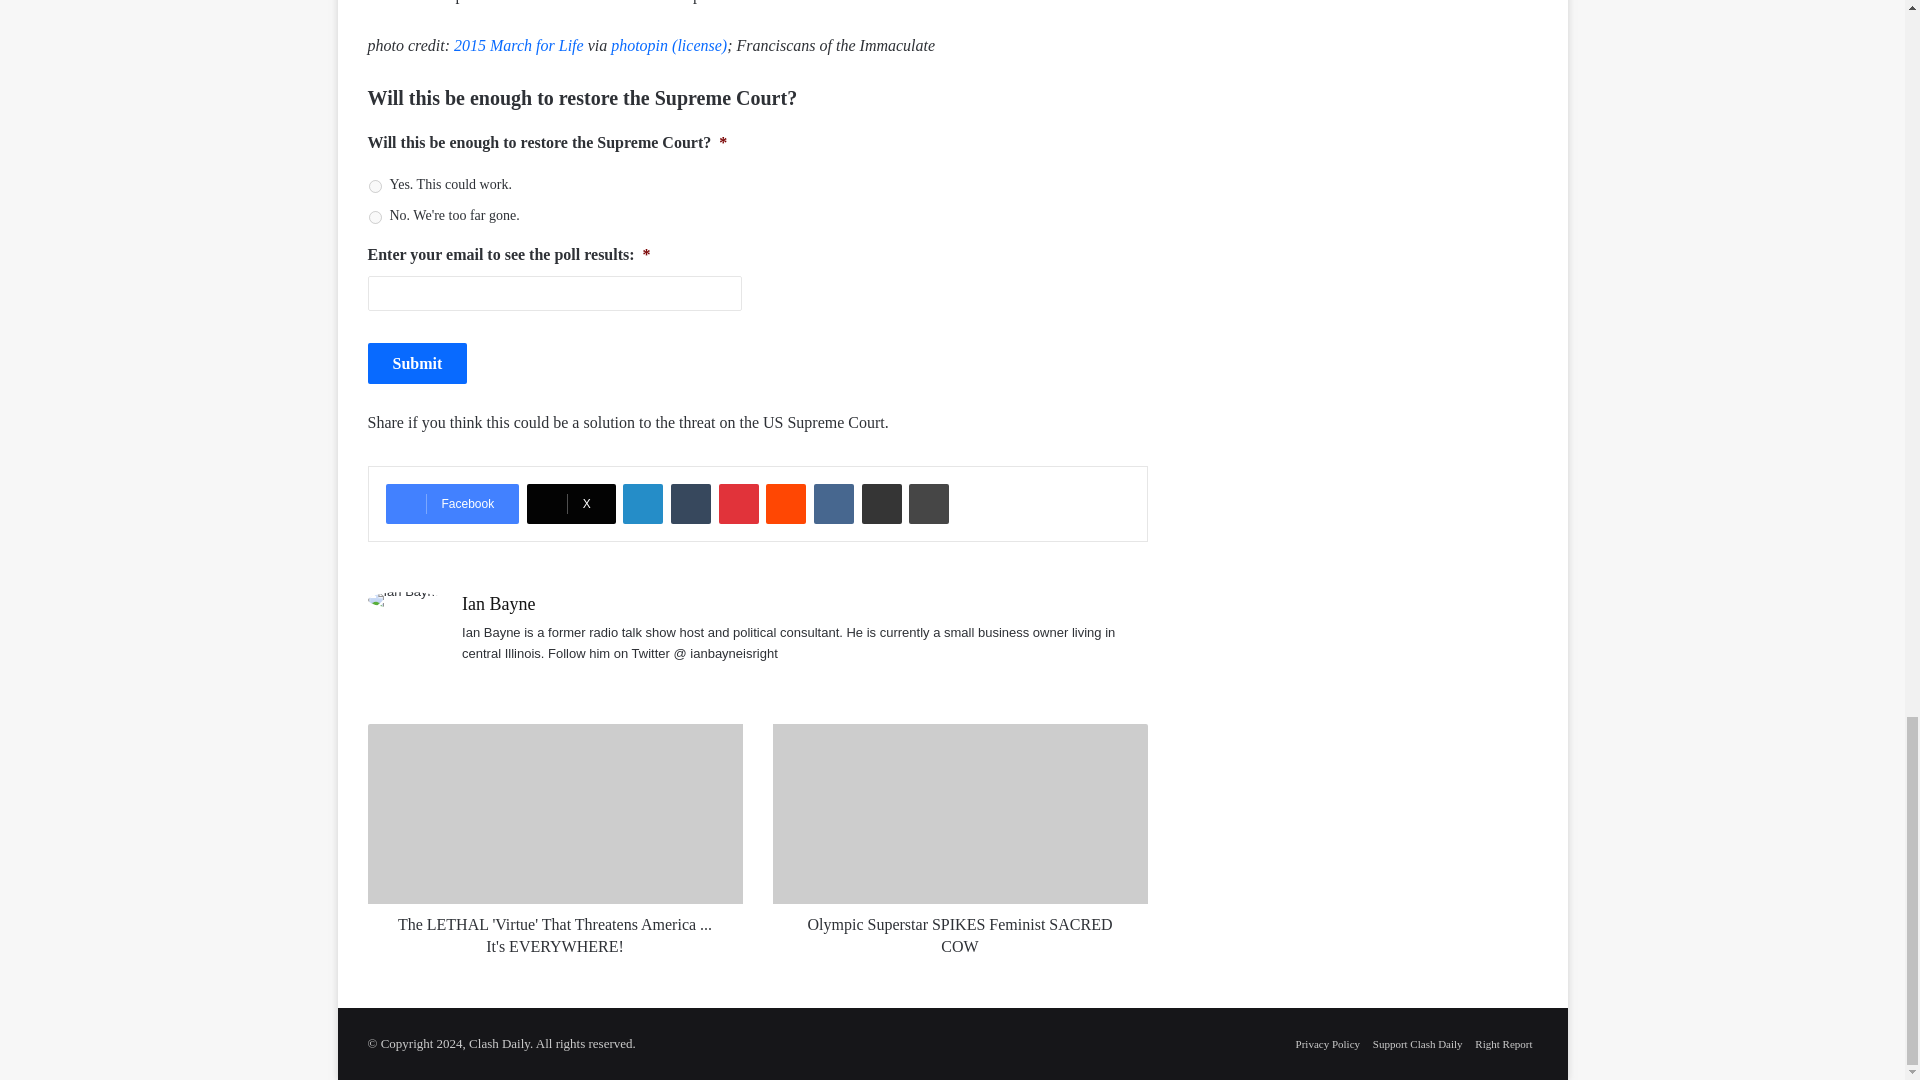 This screenshot has height=1080, width=1920. Describe the element at coordinates (518, 45) in the screenshot. I see `2015 March for Life` at that location.